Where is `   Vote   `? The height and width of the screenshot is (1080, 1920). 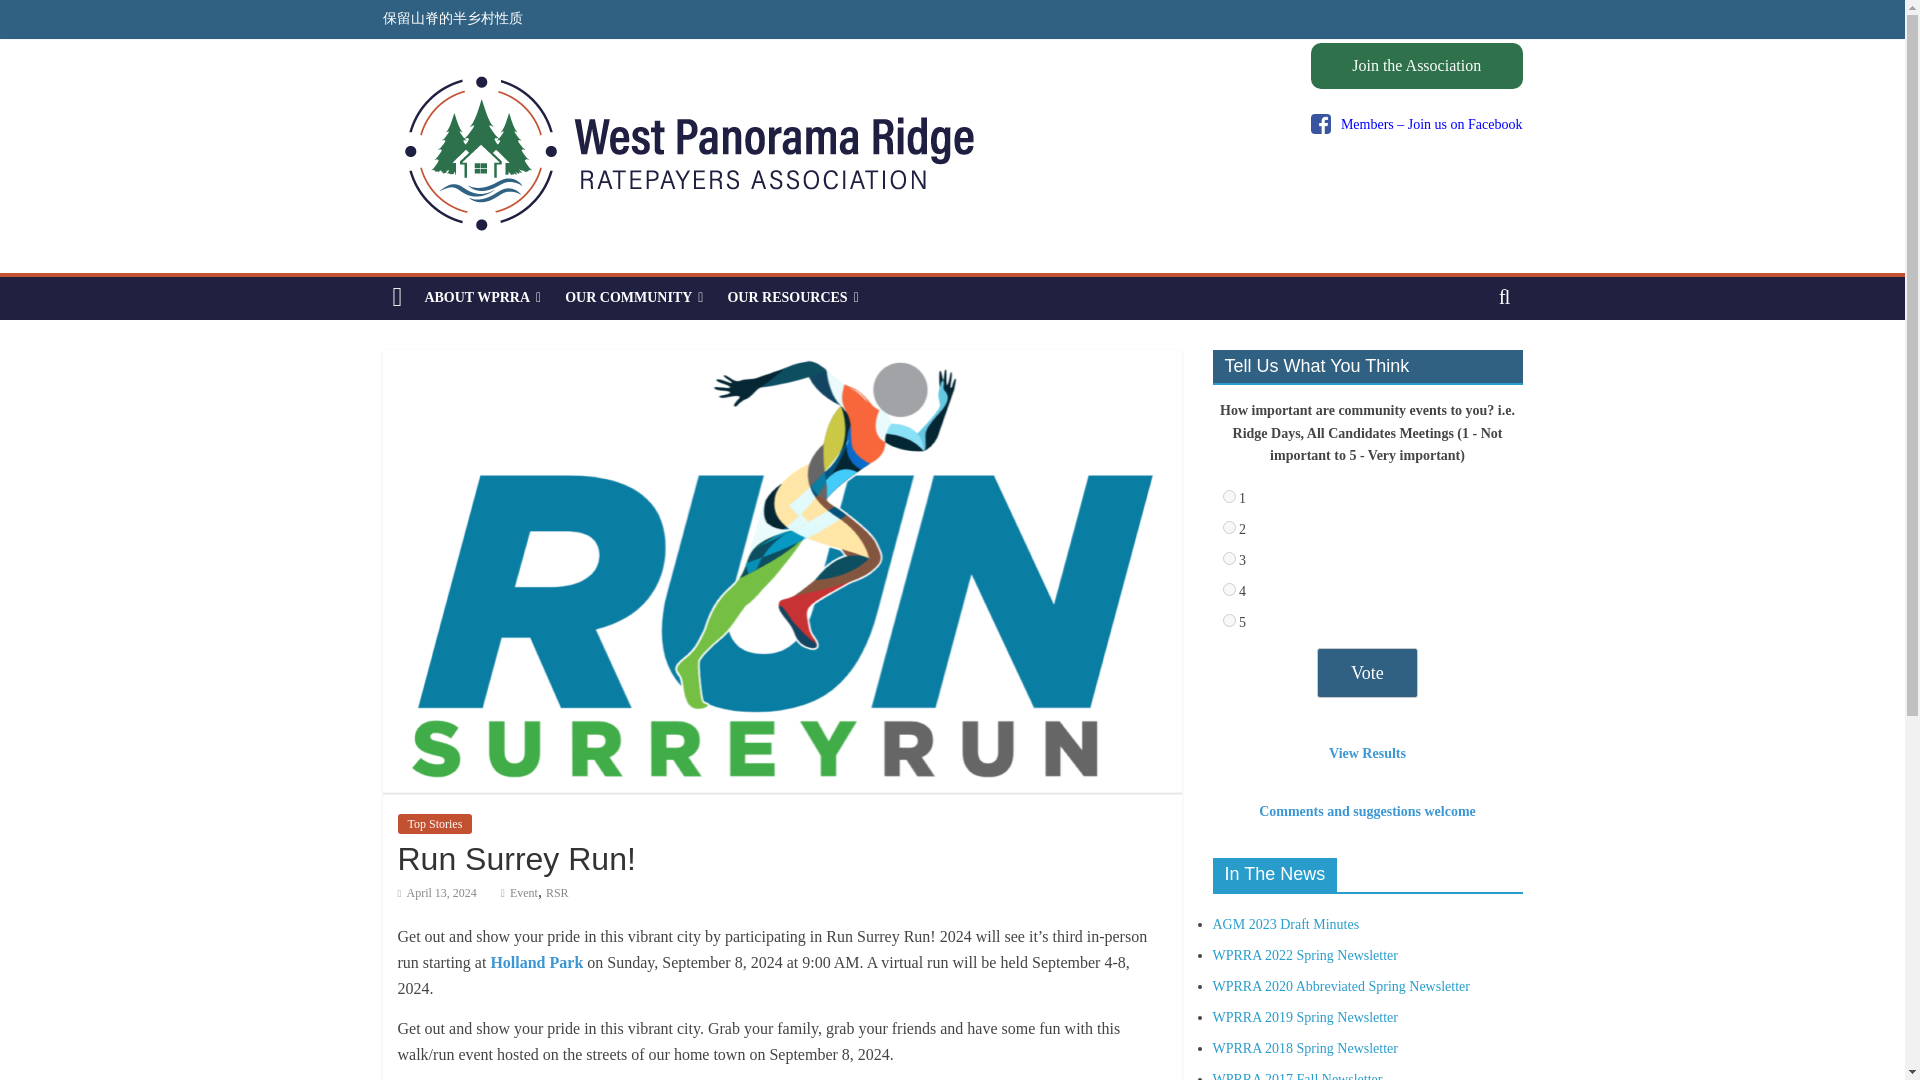
   Vote    is located at coordinates (1368, 673).